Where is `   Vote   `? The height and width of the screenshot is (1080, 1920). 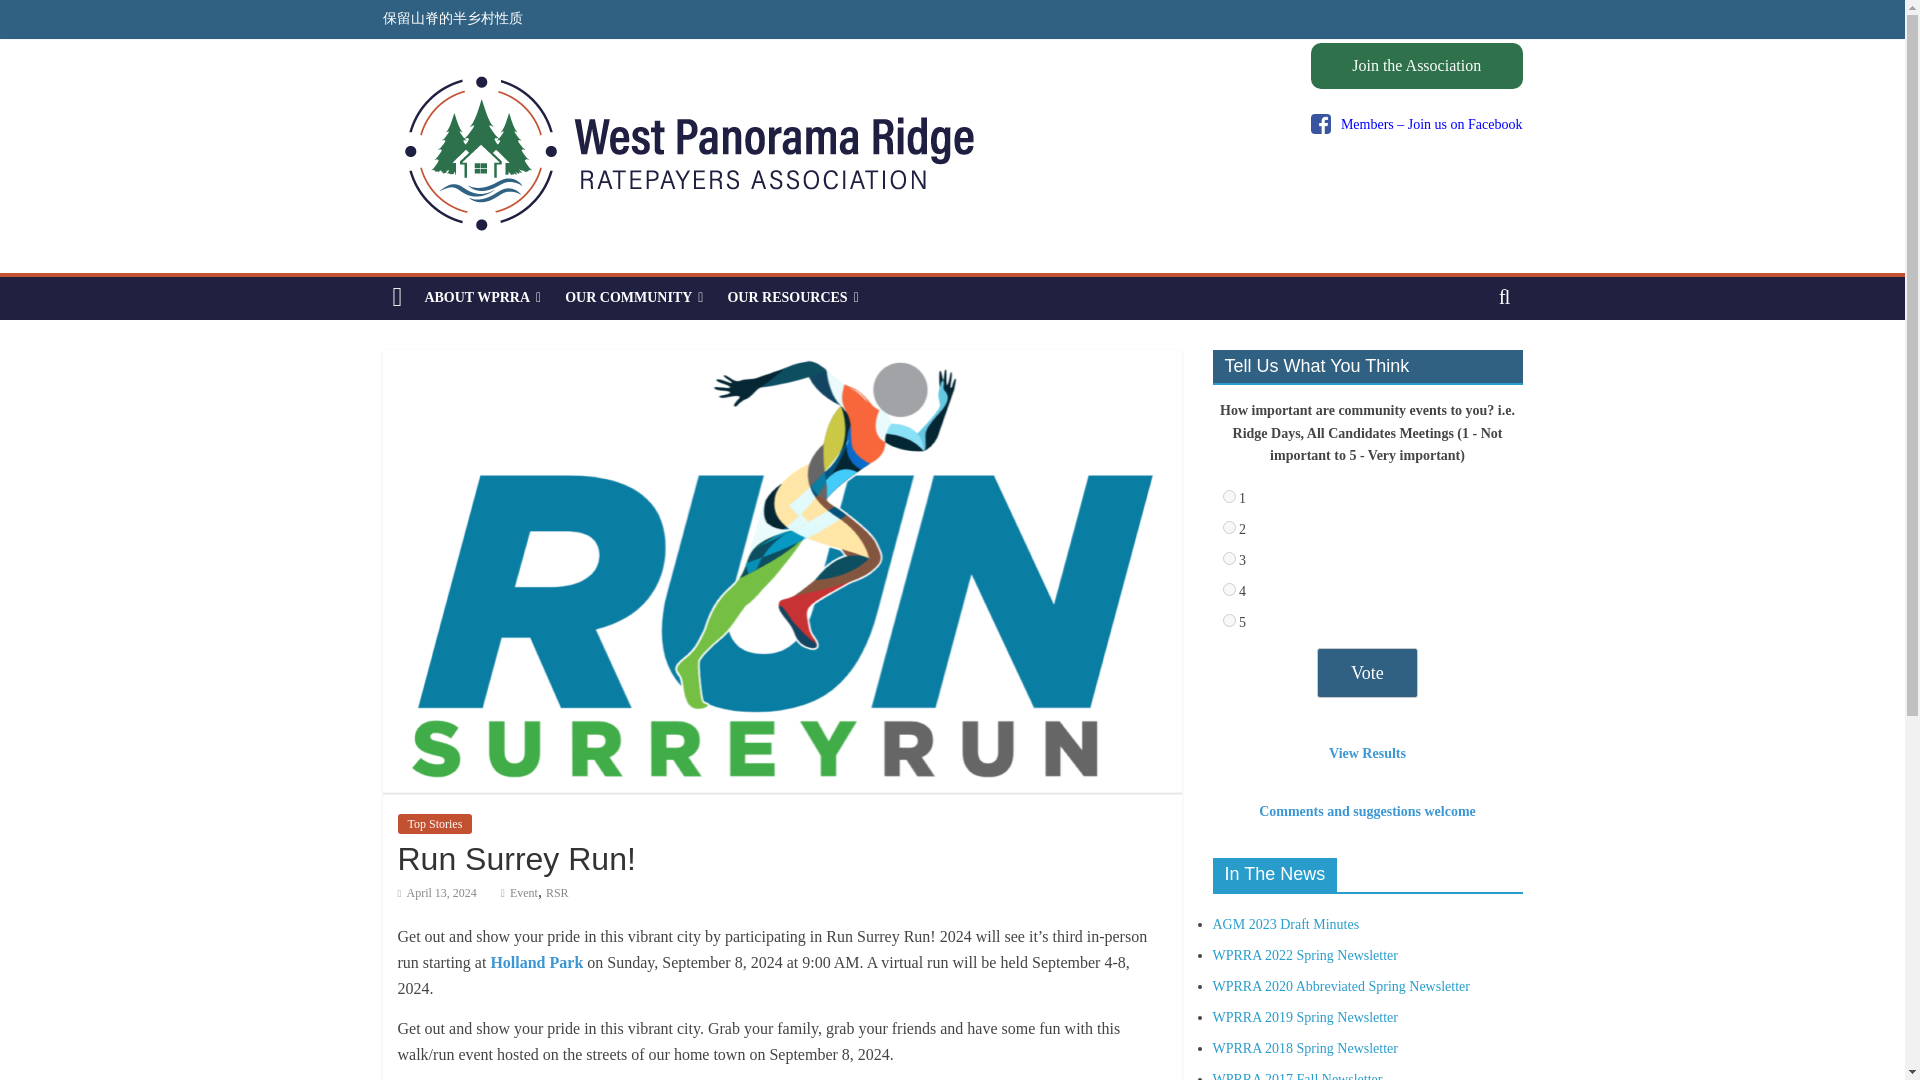
   Vote    is located at coordinates (1368, 673).